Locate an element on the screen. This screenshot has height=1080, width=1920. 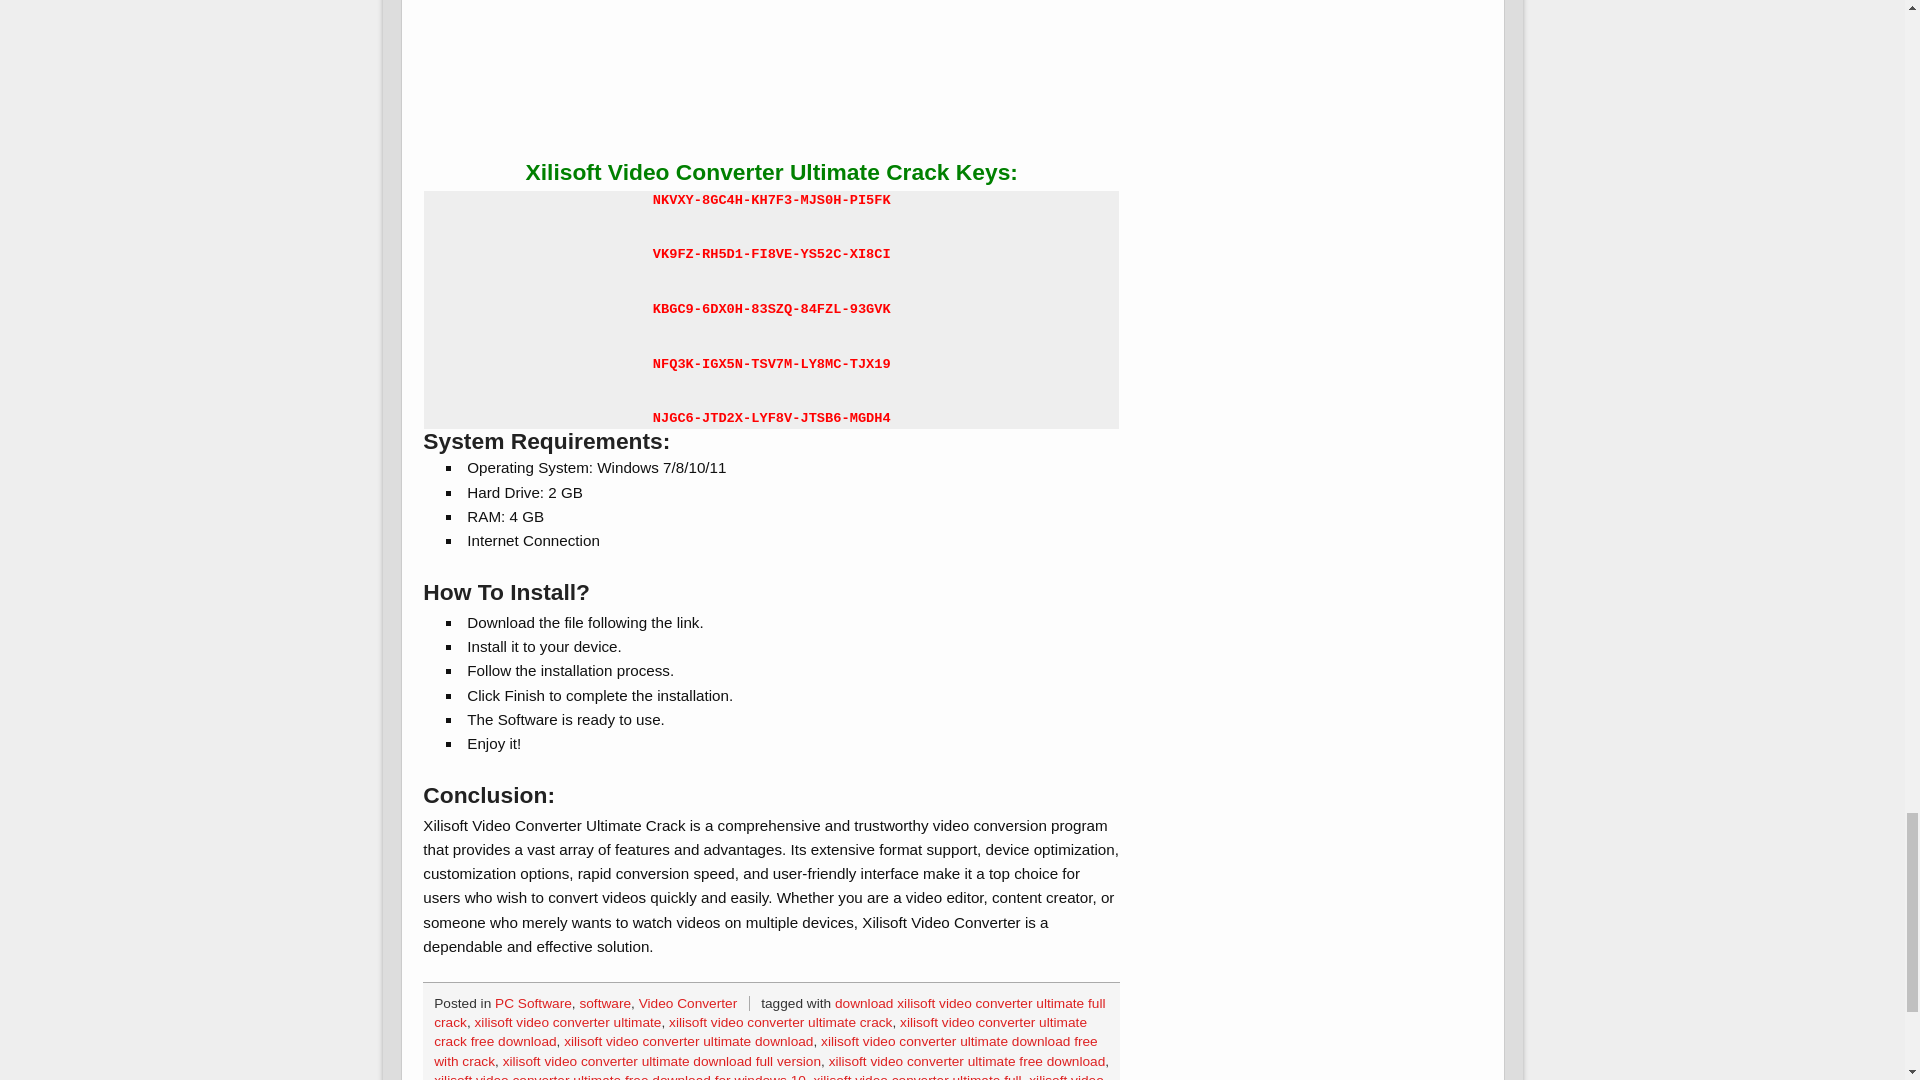
xilisoft video converter ultimate free download is located at coordinates (967, 1062).